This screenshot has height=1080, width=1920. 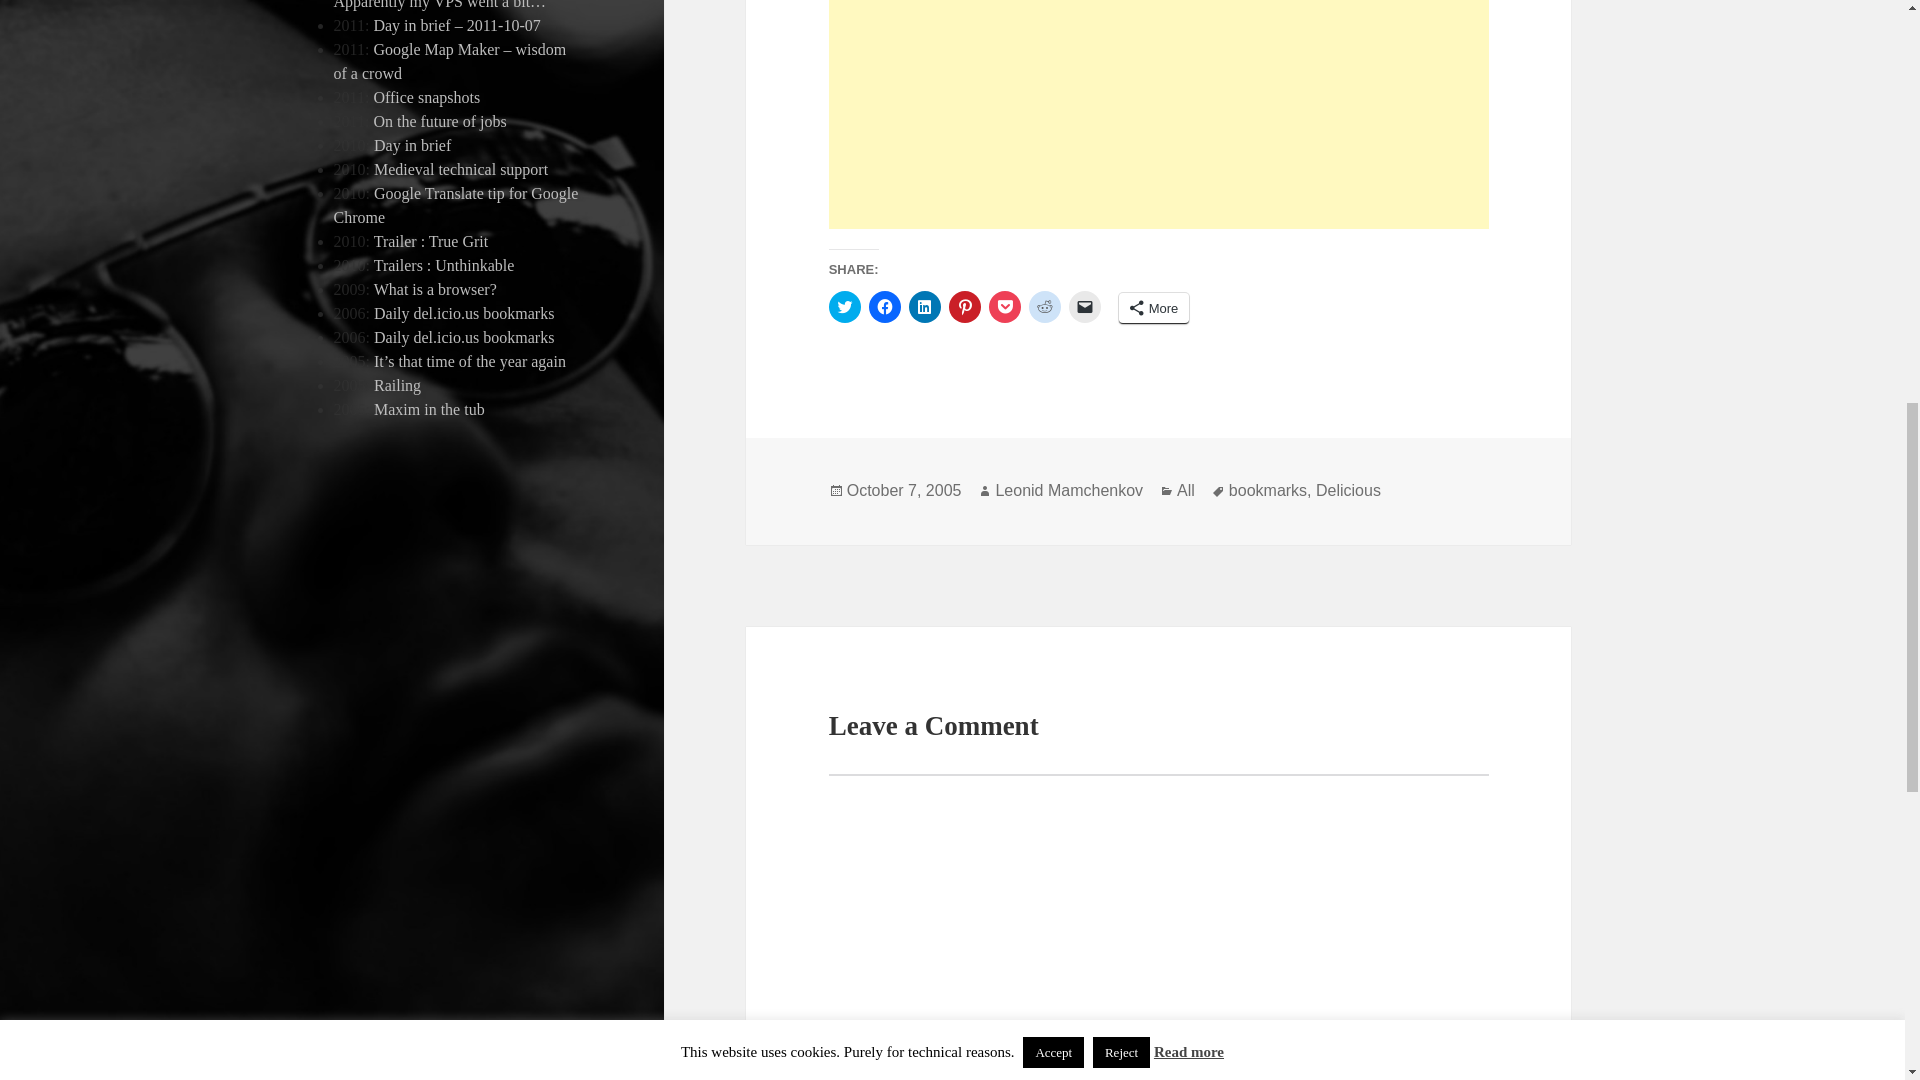 What do you see at coordinates (412, 146) in the screenshot?
I see `Day in brief` at bounding box center [412, 146].